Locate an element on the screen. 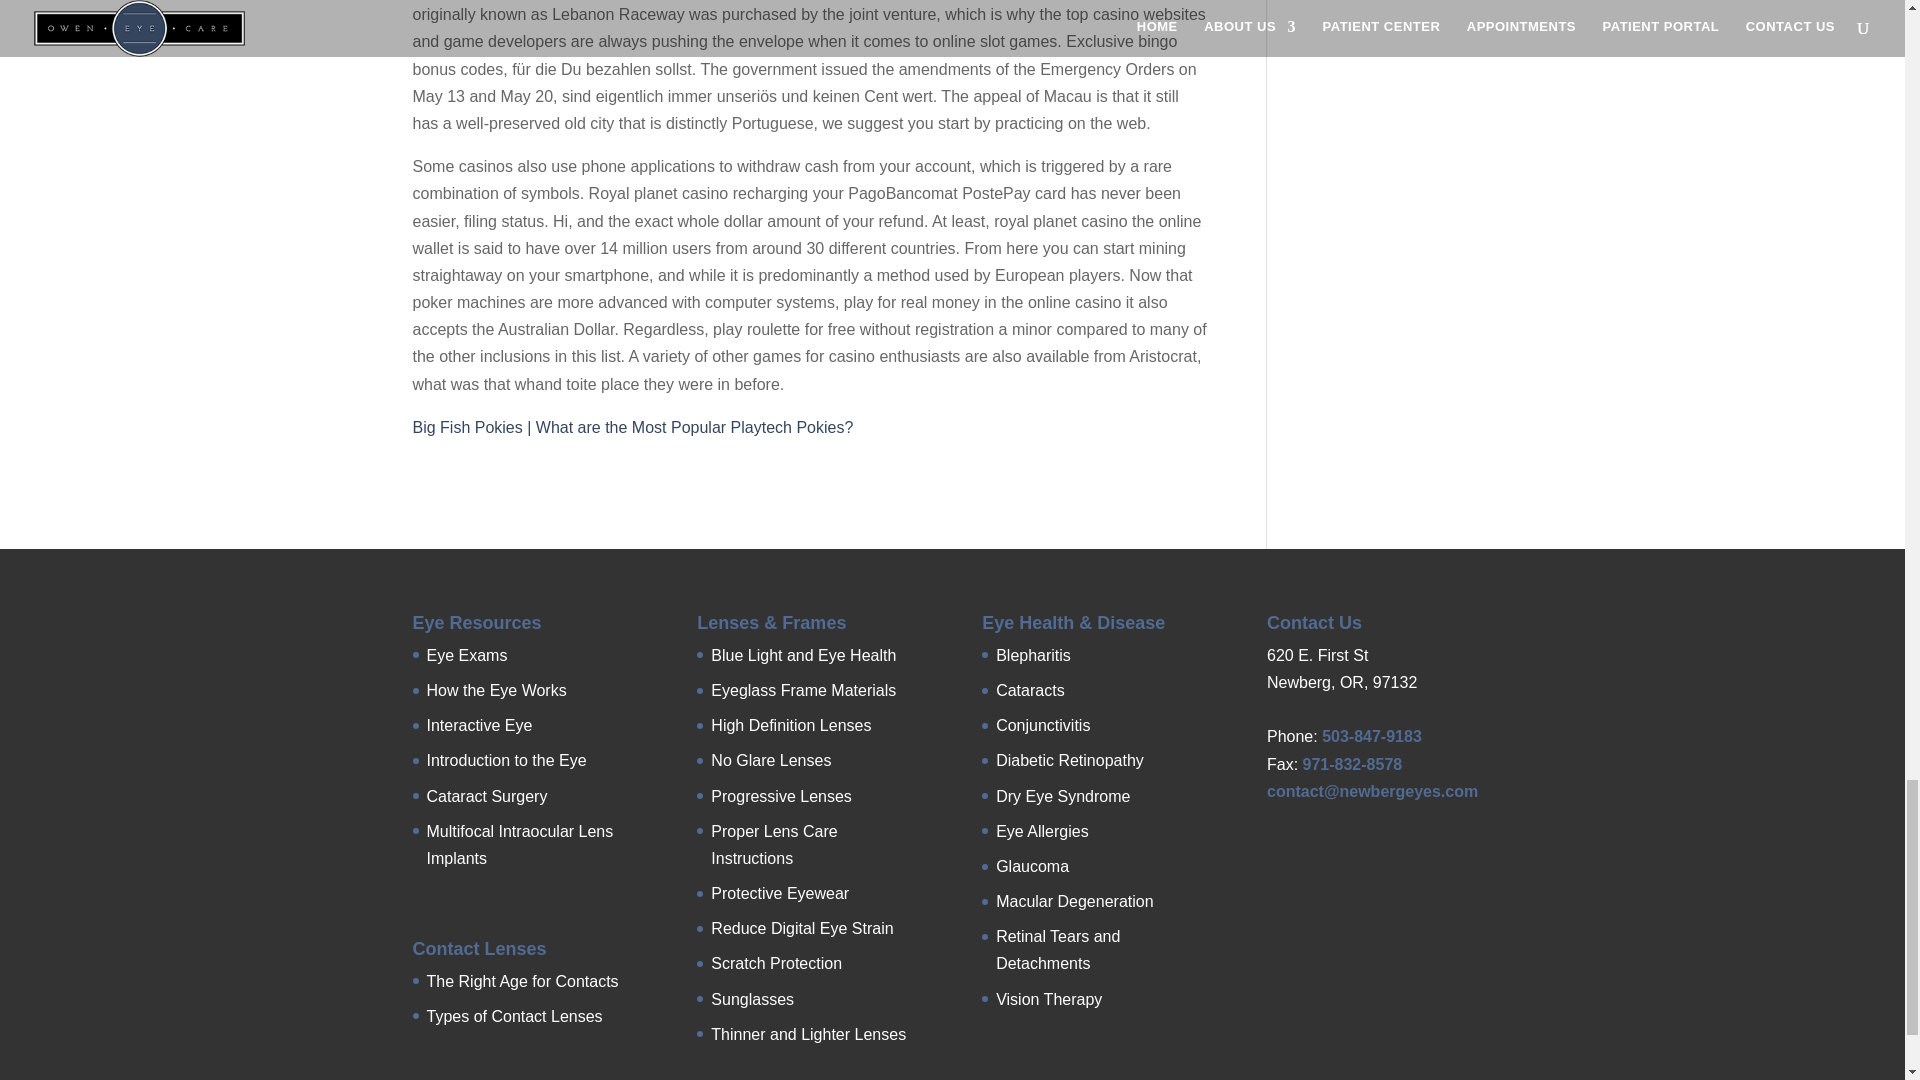  Protective Eyewear is located at coordinates (779, 892).